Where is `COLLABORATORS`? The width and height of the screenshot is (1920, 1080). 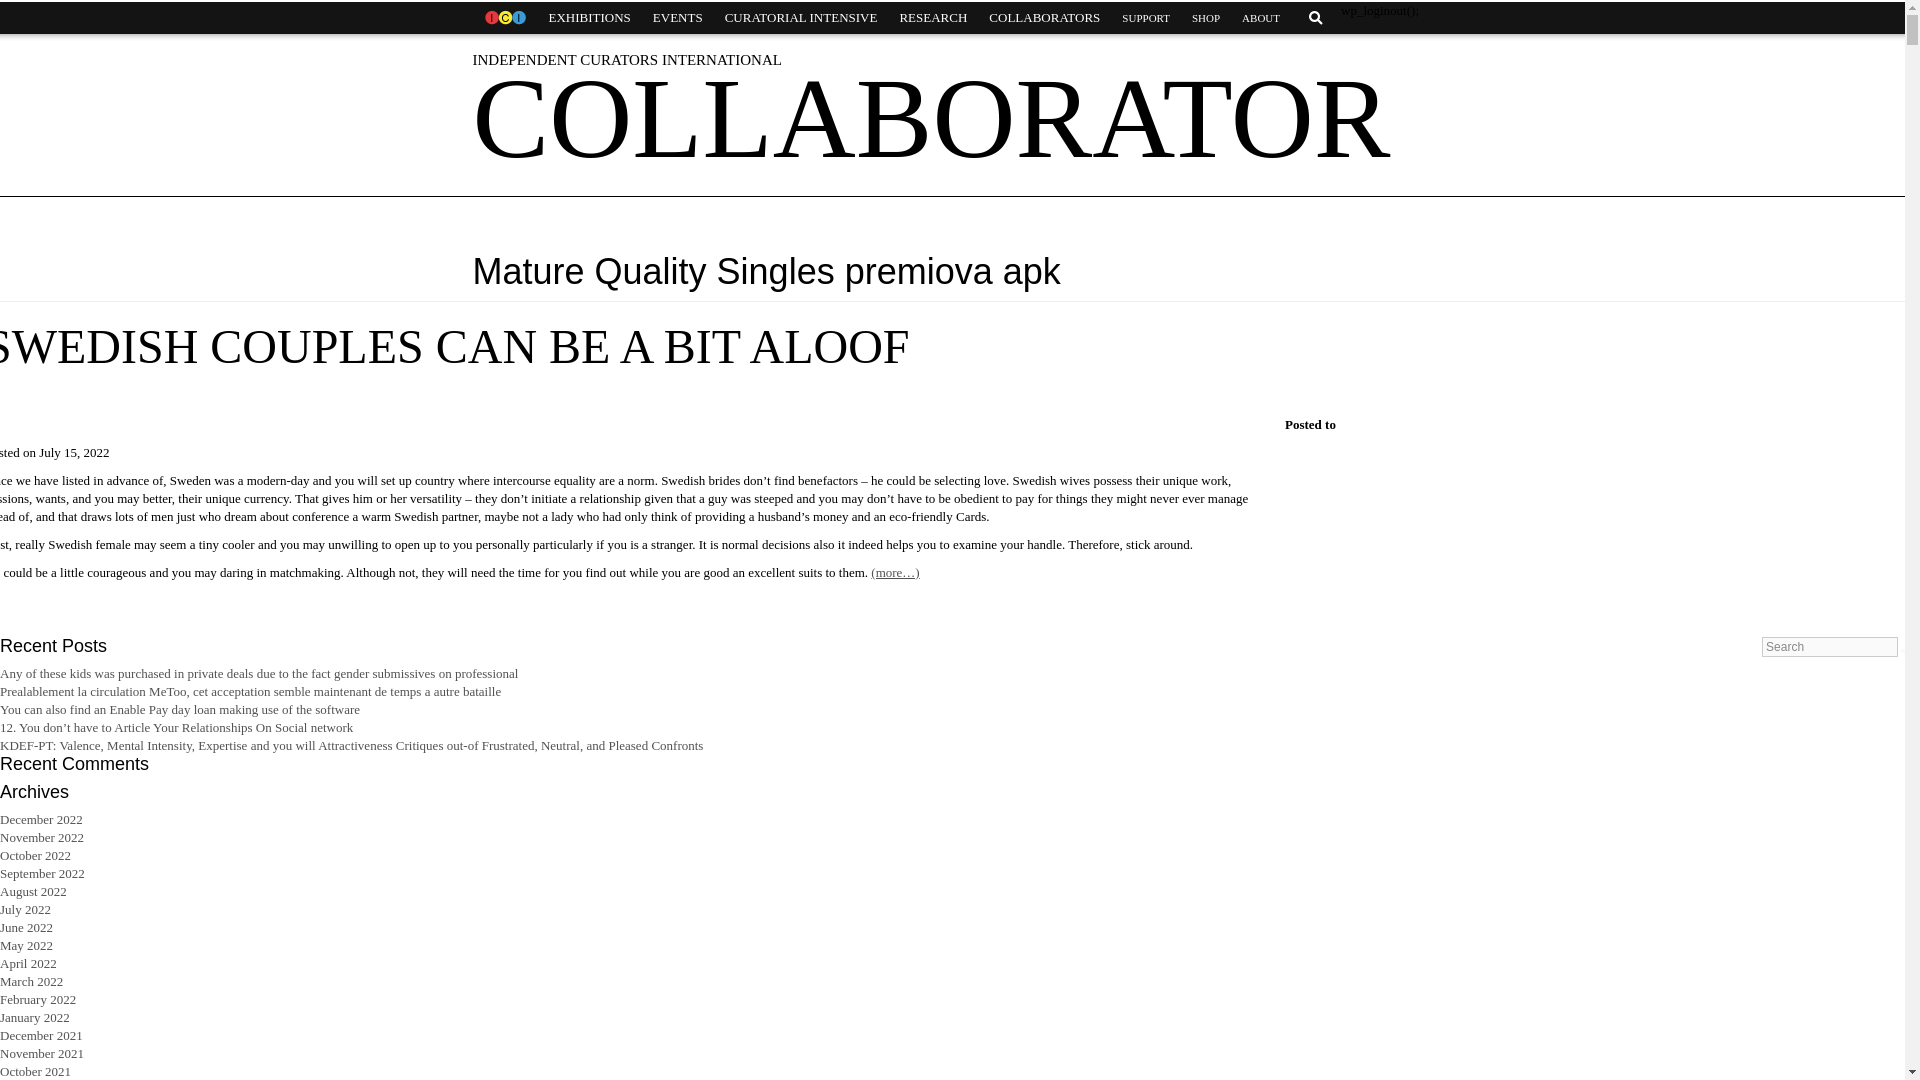 COLLABORATORS is located at coordinates (1044, 18).